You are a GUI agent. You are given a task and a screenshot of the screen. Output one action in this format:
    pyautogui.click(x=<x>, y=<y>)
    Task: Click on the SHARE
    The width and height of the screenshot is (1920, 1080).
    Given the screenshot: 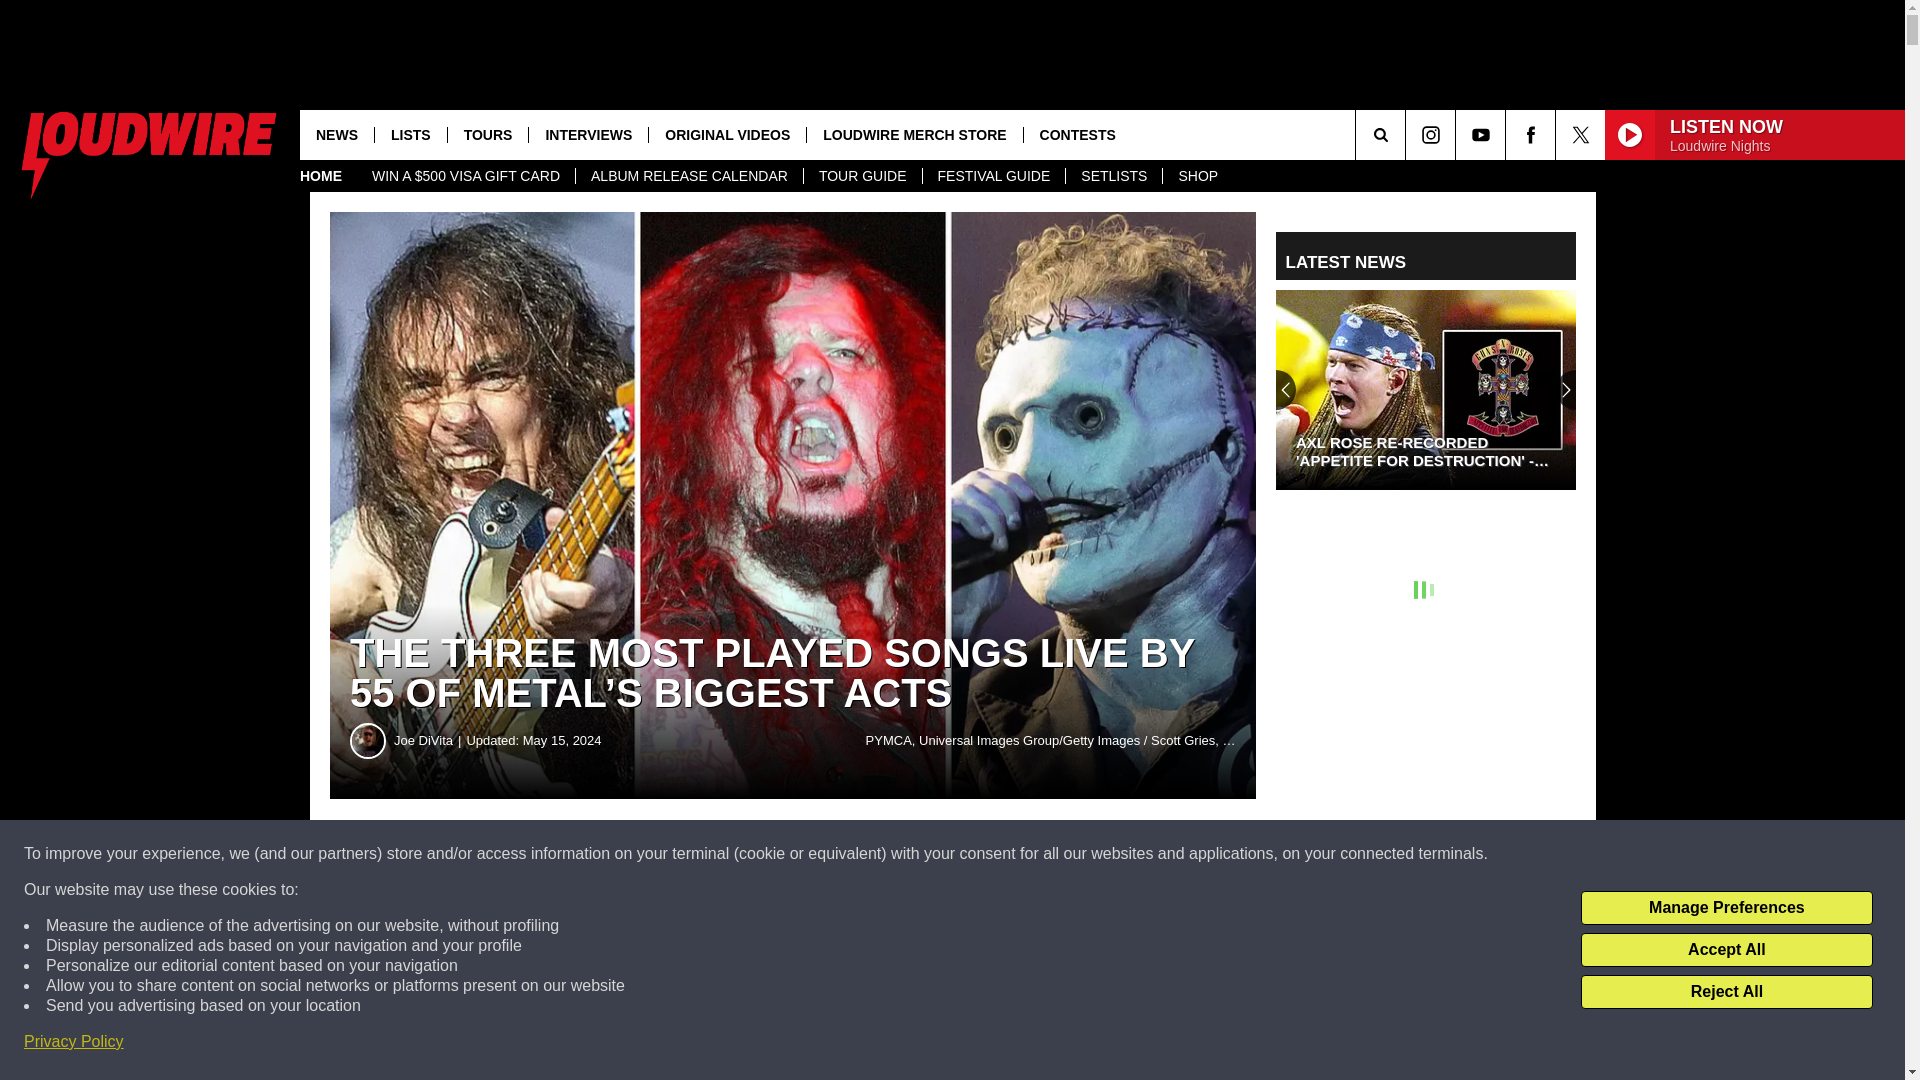 What is the action you would take?
    pyautogui.click(x=608, y=854)
    